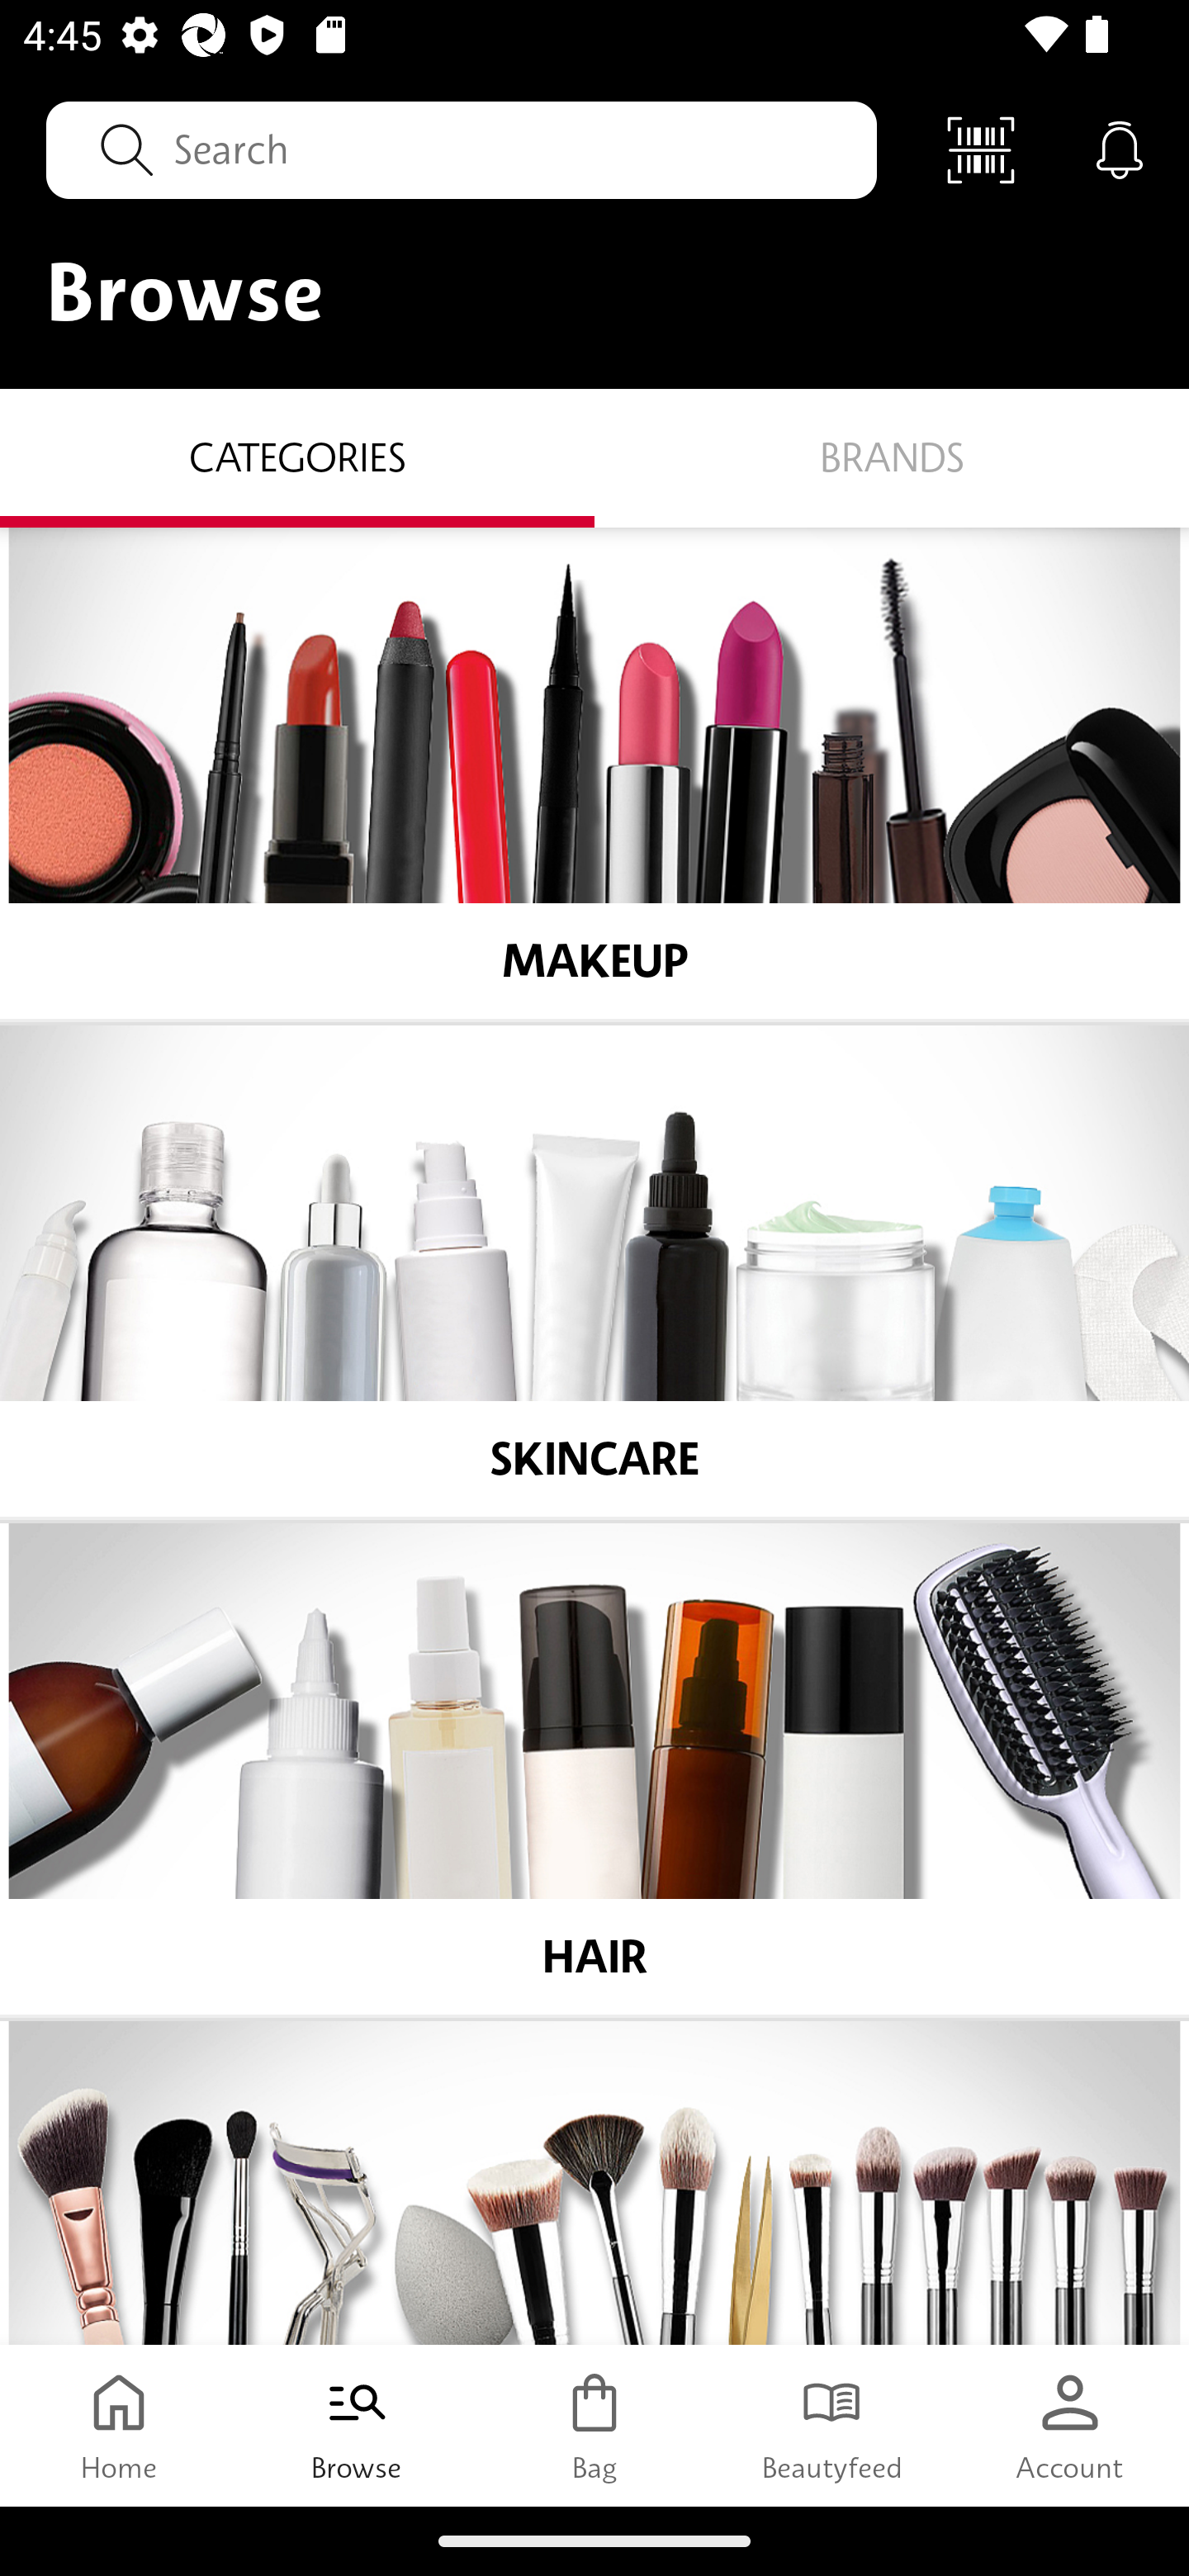 The image size is (1189, 2576). Describe the element at coordinates (119, 2425) in the screenshot. I see `Home` at that location.